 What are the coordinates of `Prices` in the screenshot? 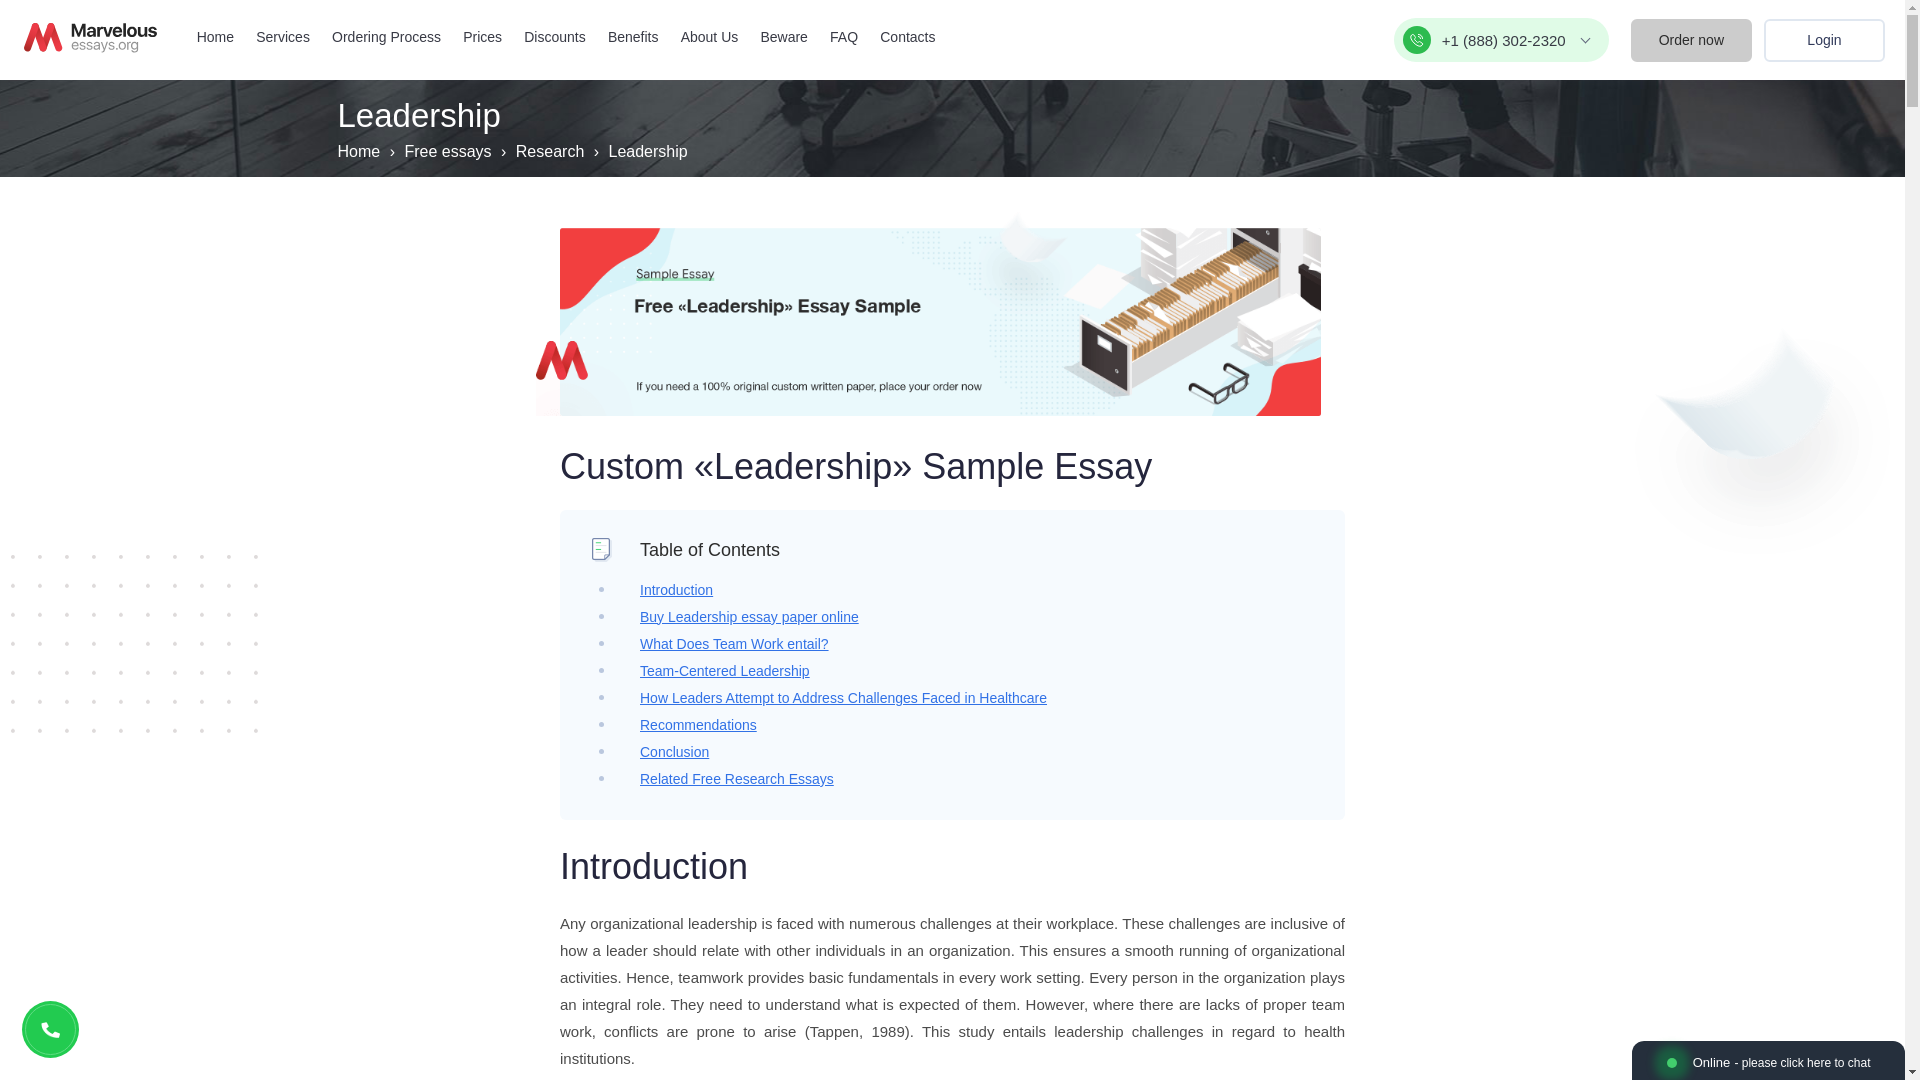 It's located at (482, 37).